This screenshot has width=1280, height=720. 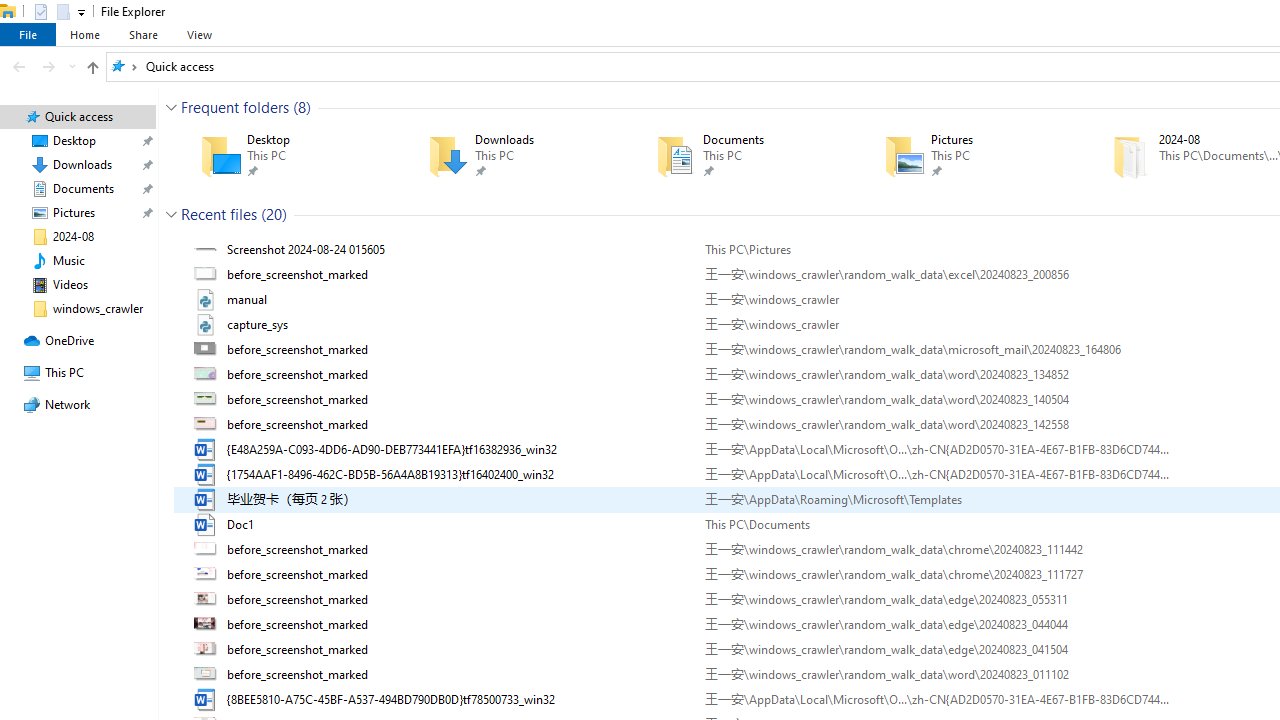 What do you see at coordinates (969, 156) in the screenshot?
I see `Pictures` at bounding box center [969, 156].